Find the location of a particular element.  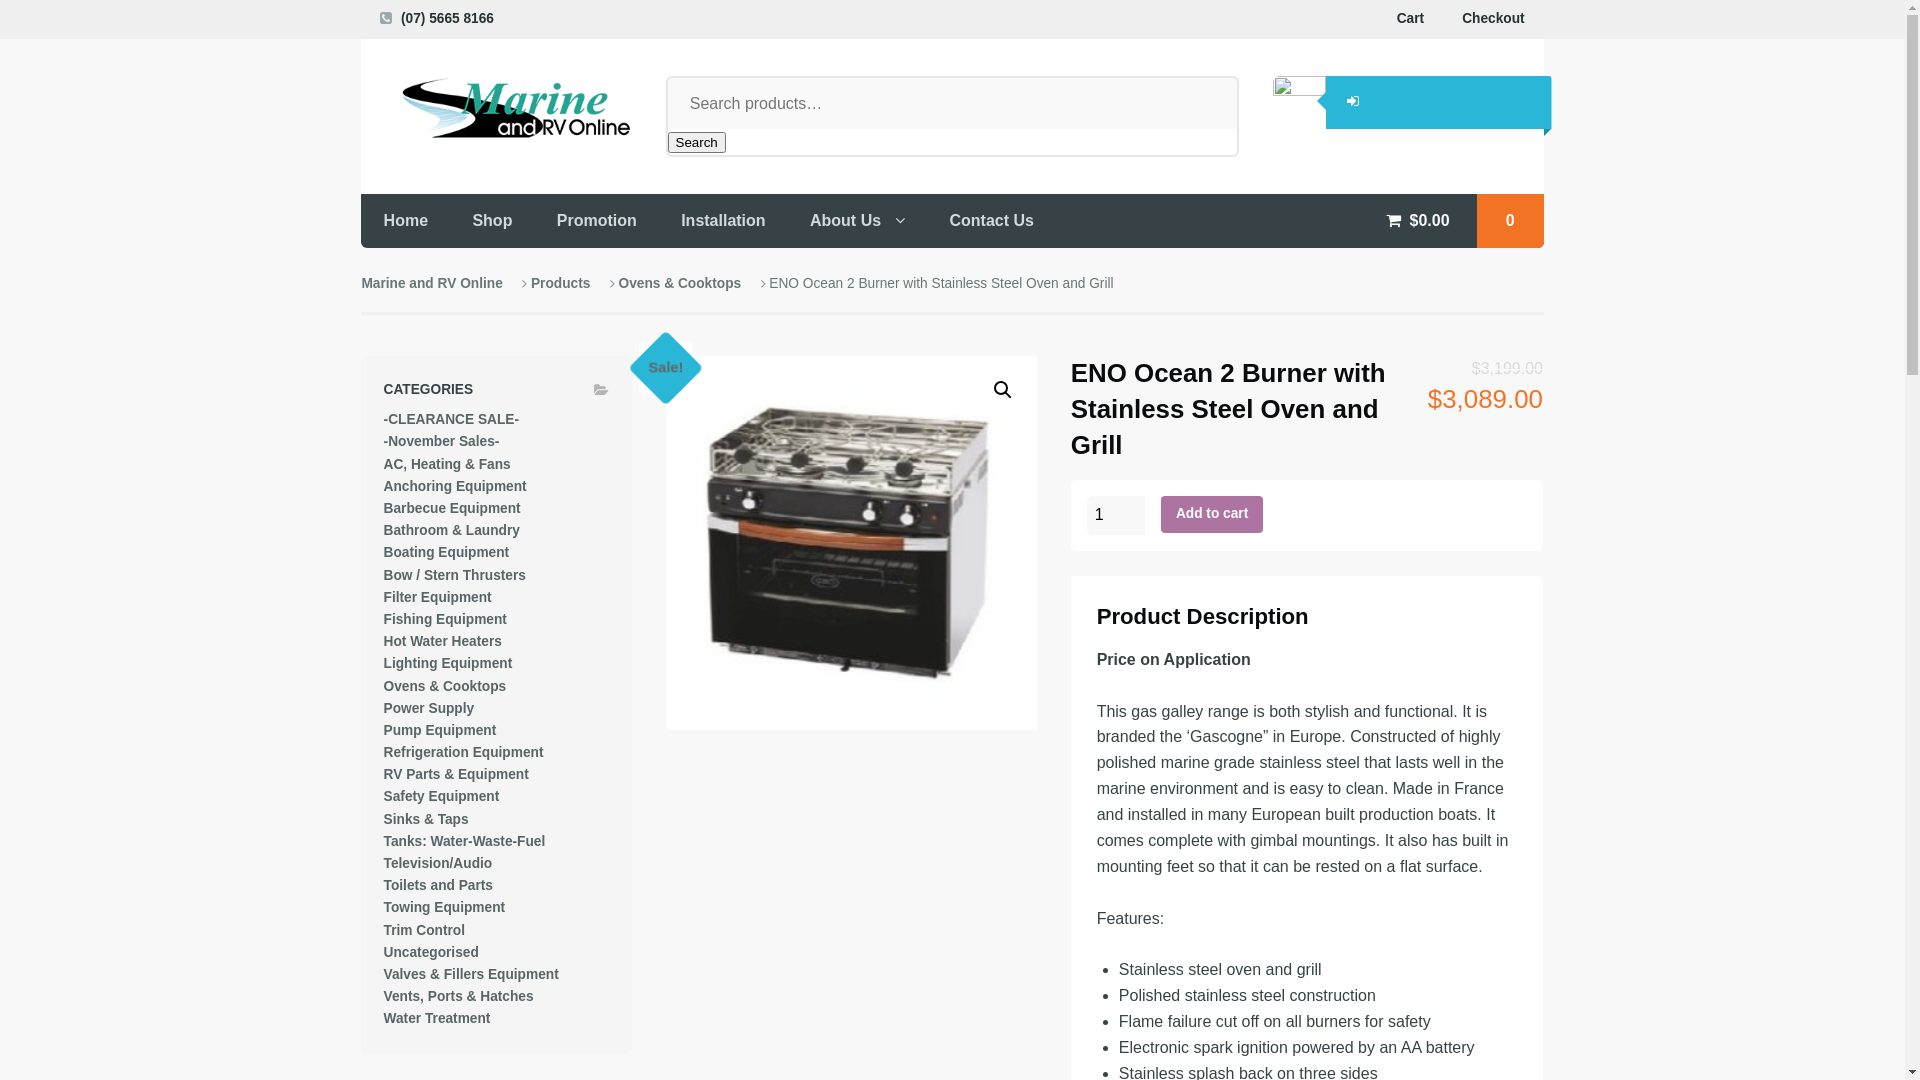

Toilets and Parts is located at coordinates (438, 886).